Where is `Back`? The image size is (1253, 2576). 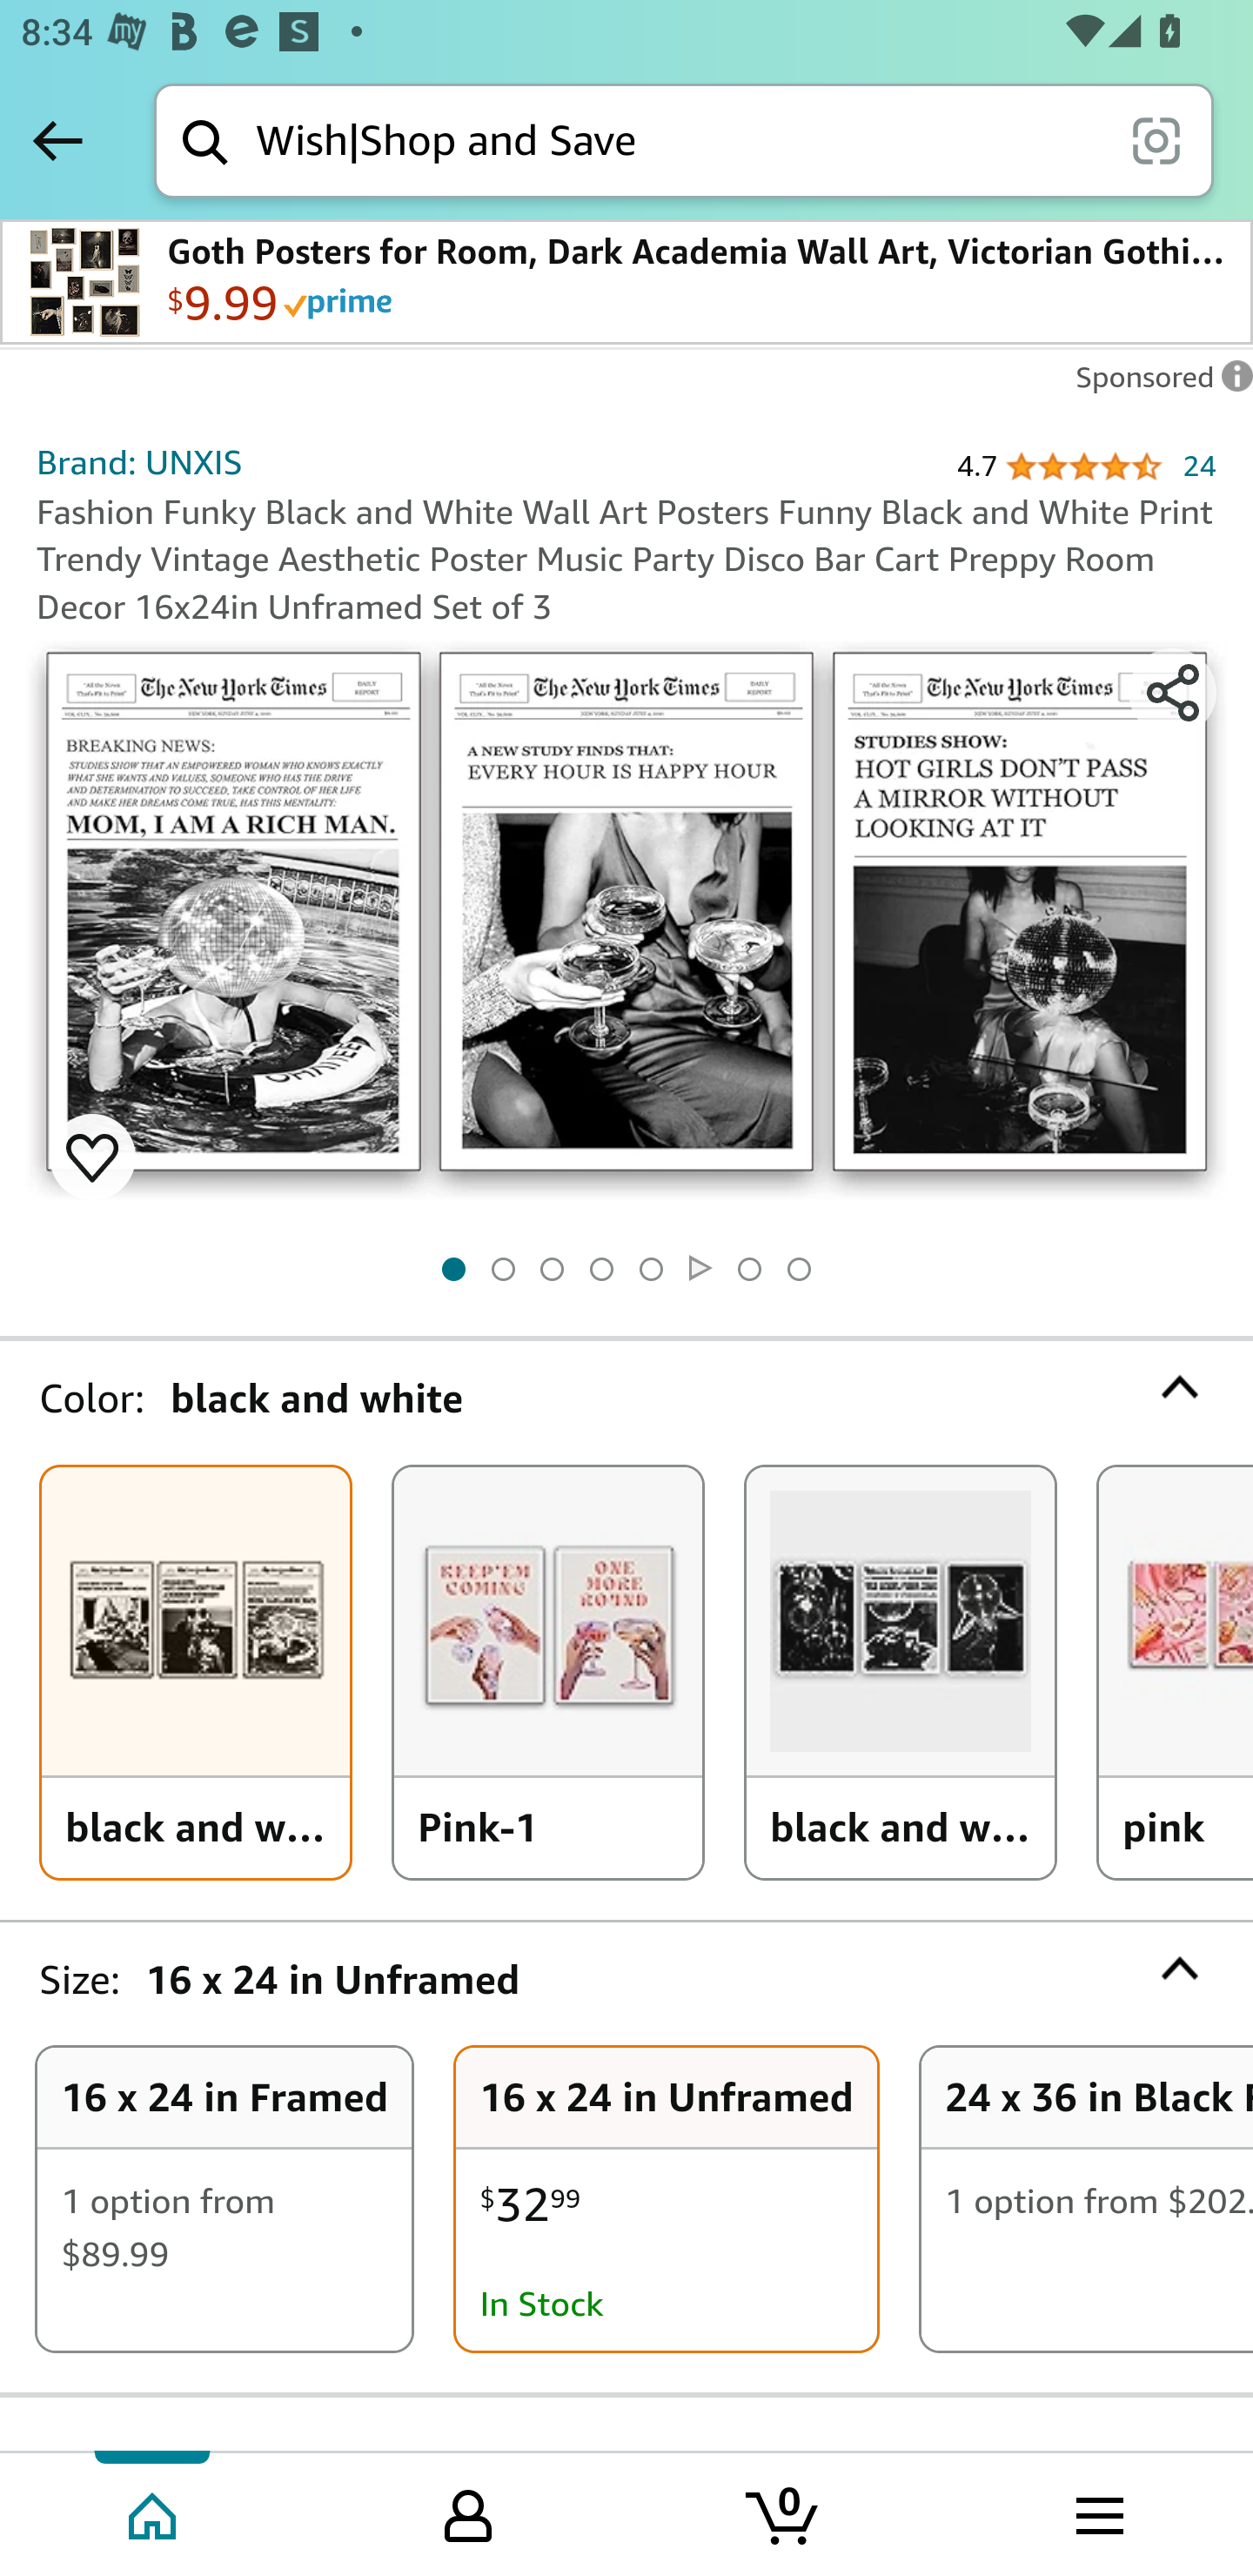
Back is located at coordinates (57, 140).